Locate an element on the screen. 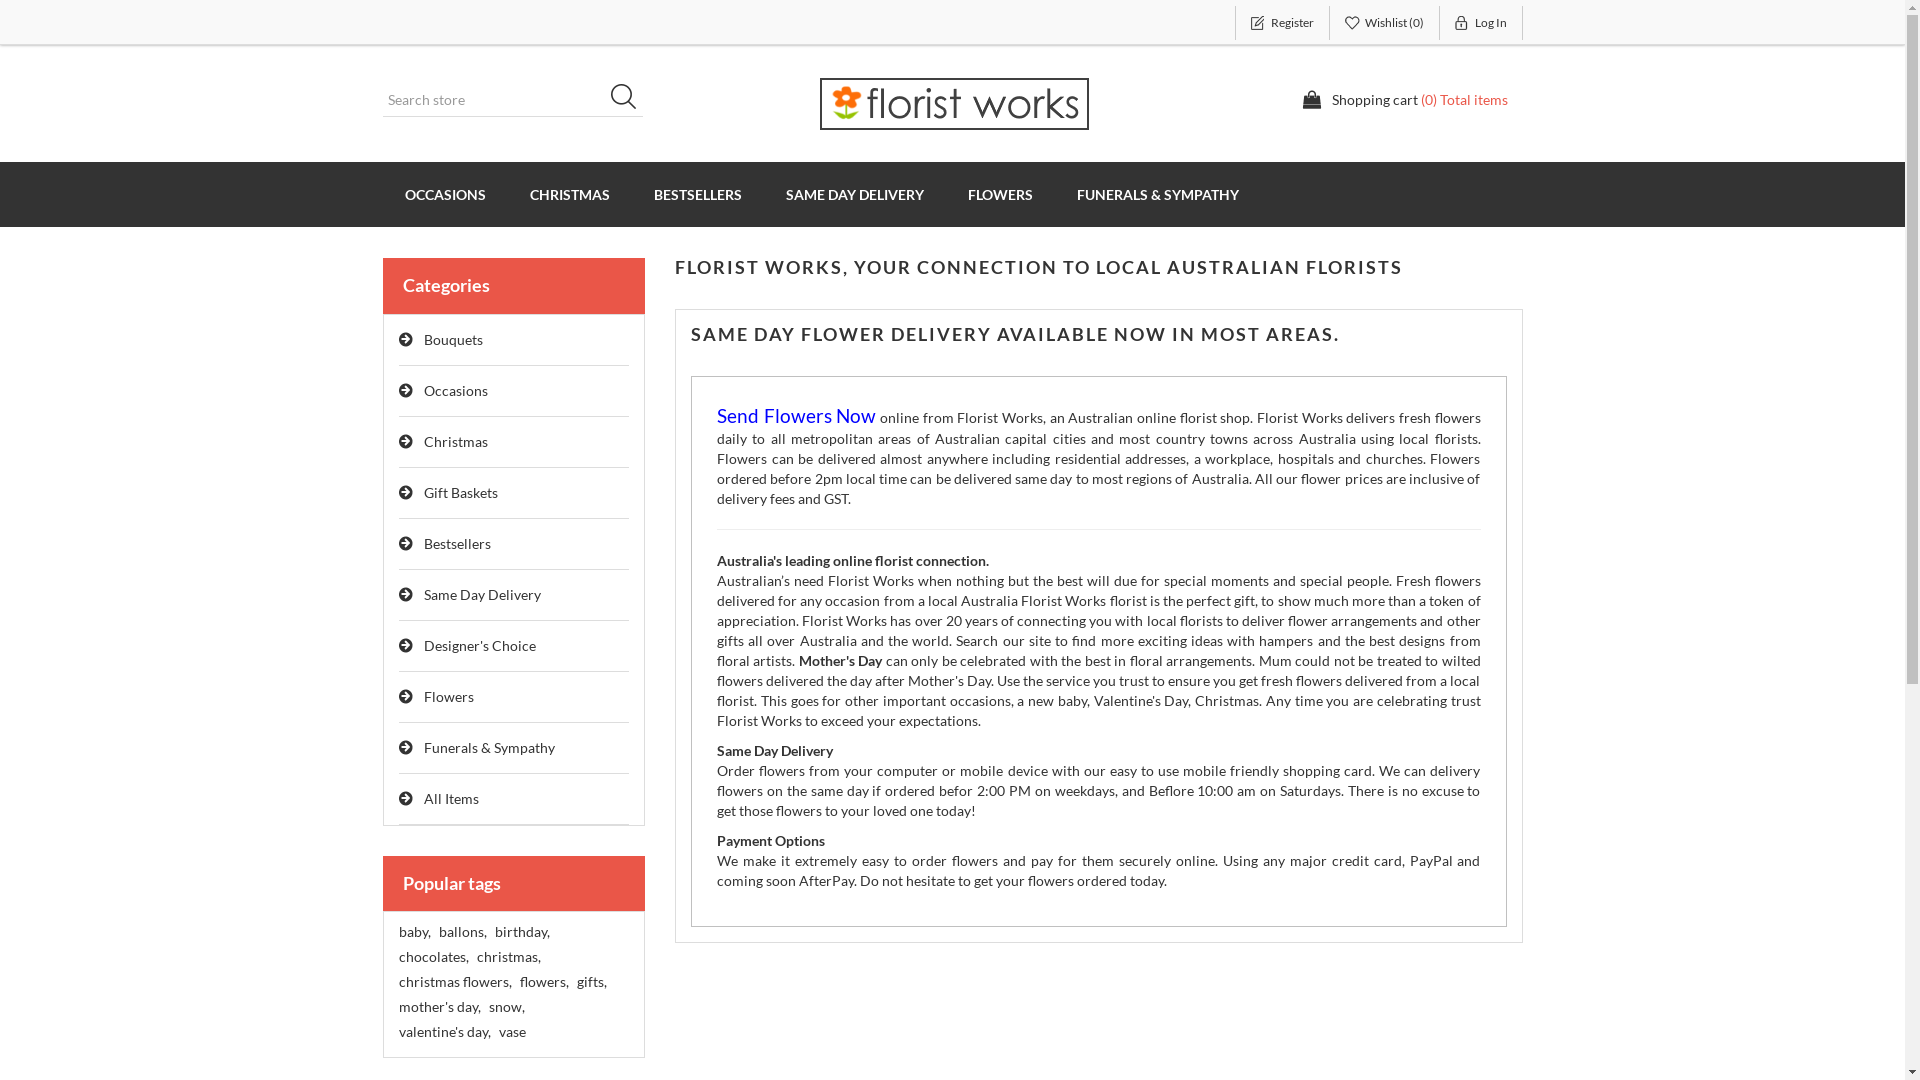 Image resolution: width=1920 pixels, height=1080 pixels. christmas flowers, is located at coordinates (454, 982).